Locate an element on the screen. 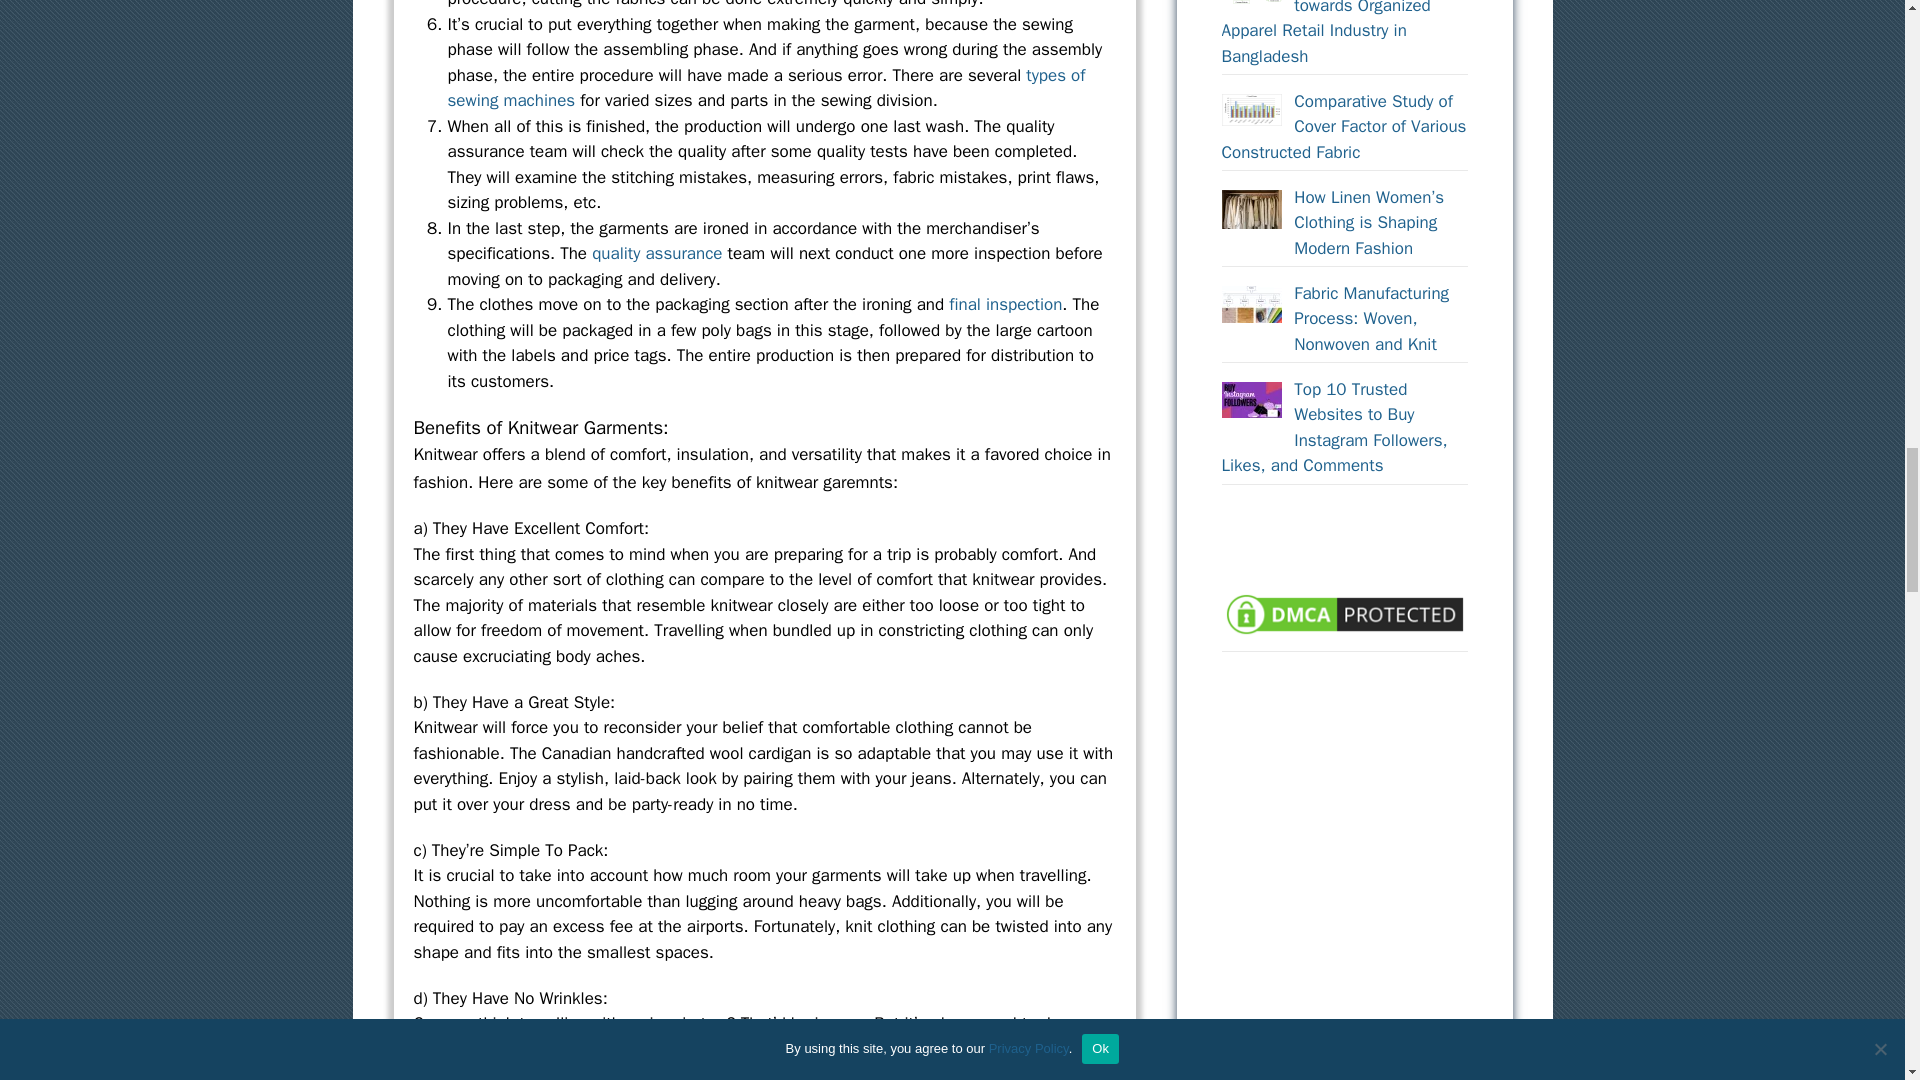  final inspection is located at coordinates (1004, 304).